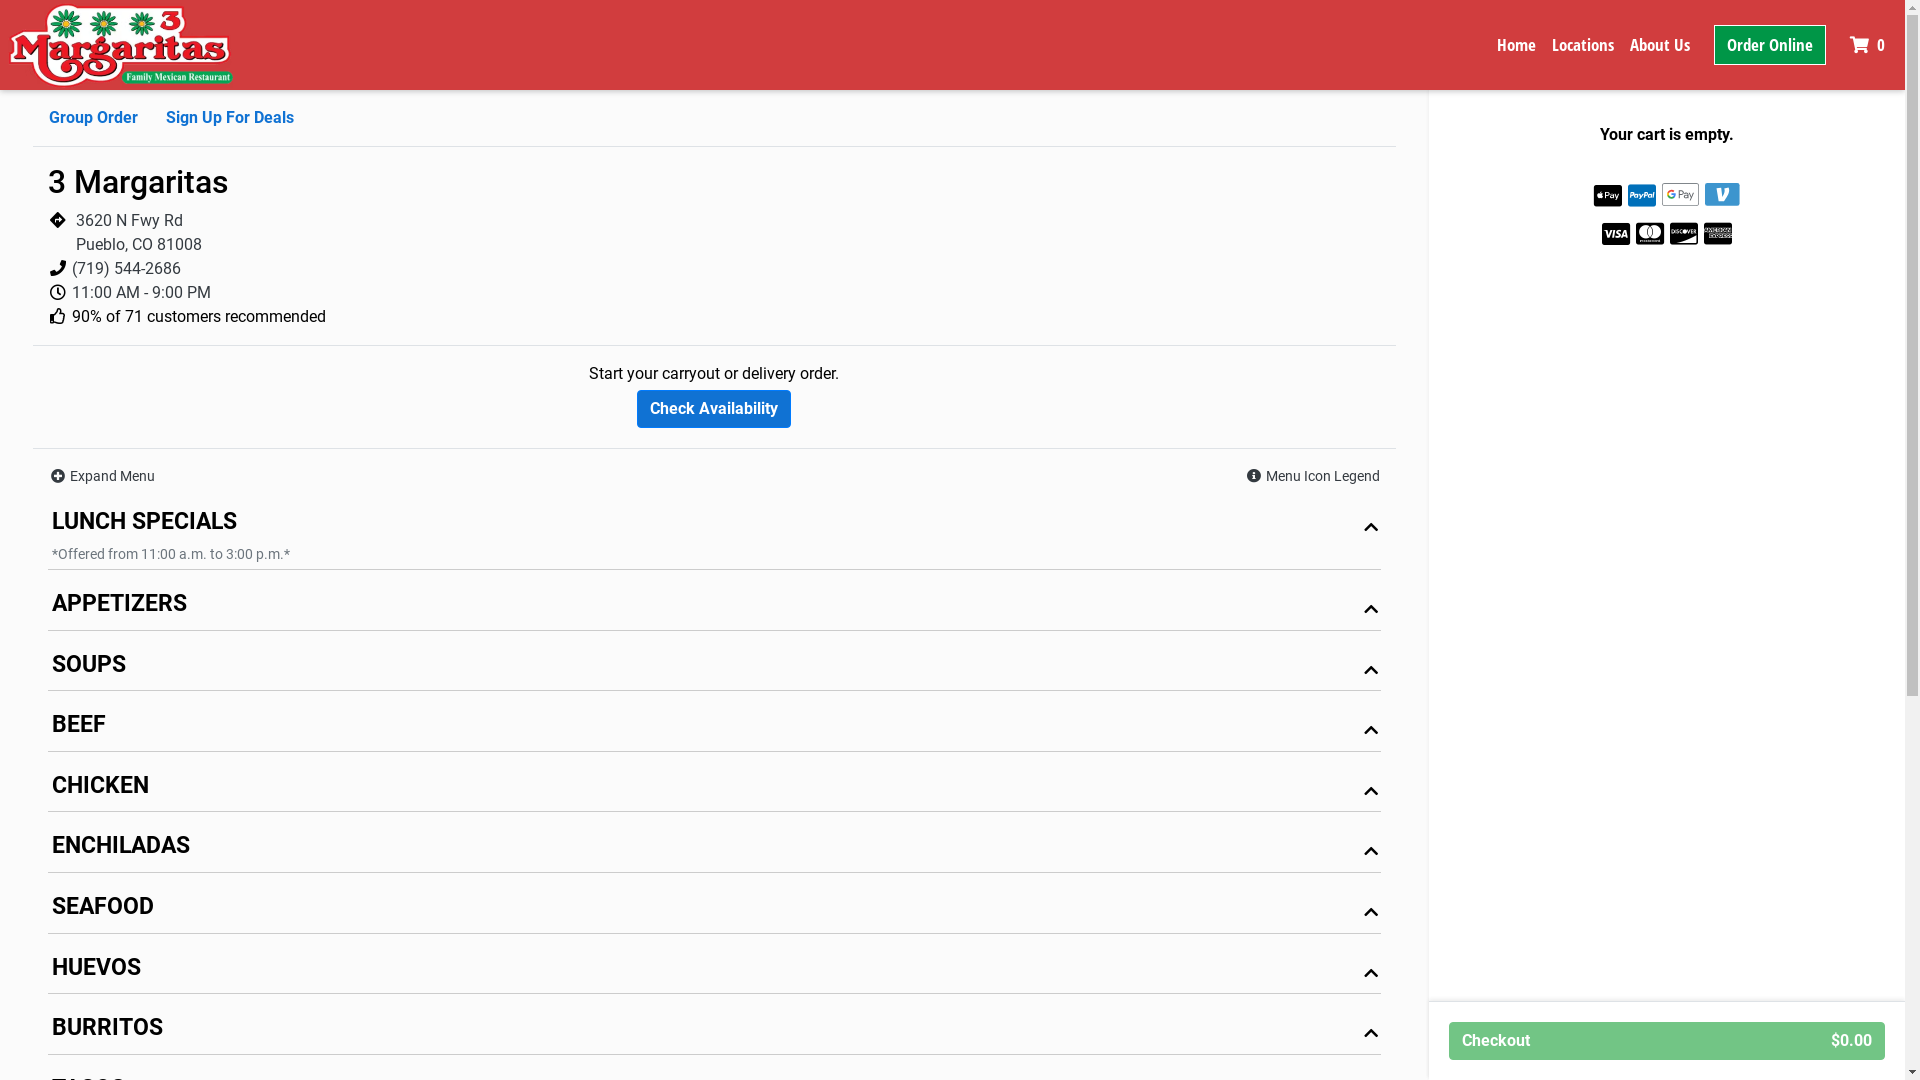 This screenshot has height=1080, width=1920. Describe the element at coordinates (102, 476) in the screenshot. I see `Expand Menu` at that location.